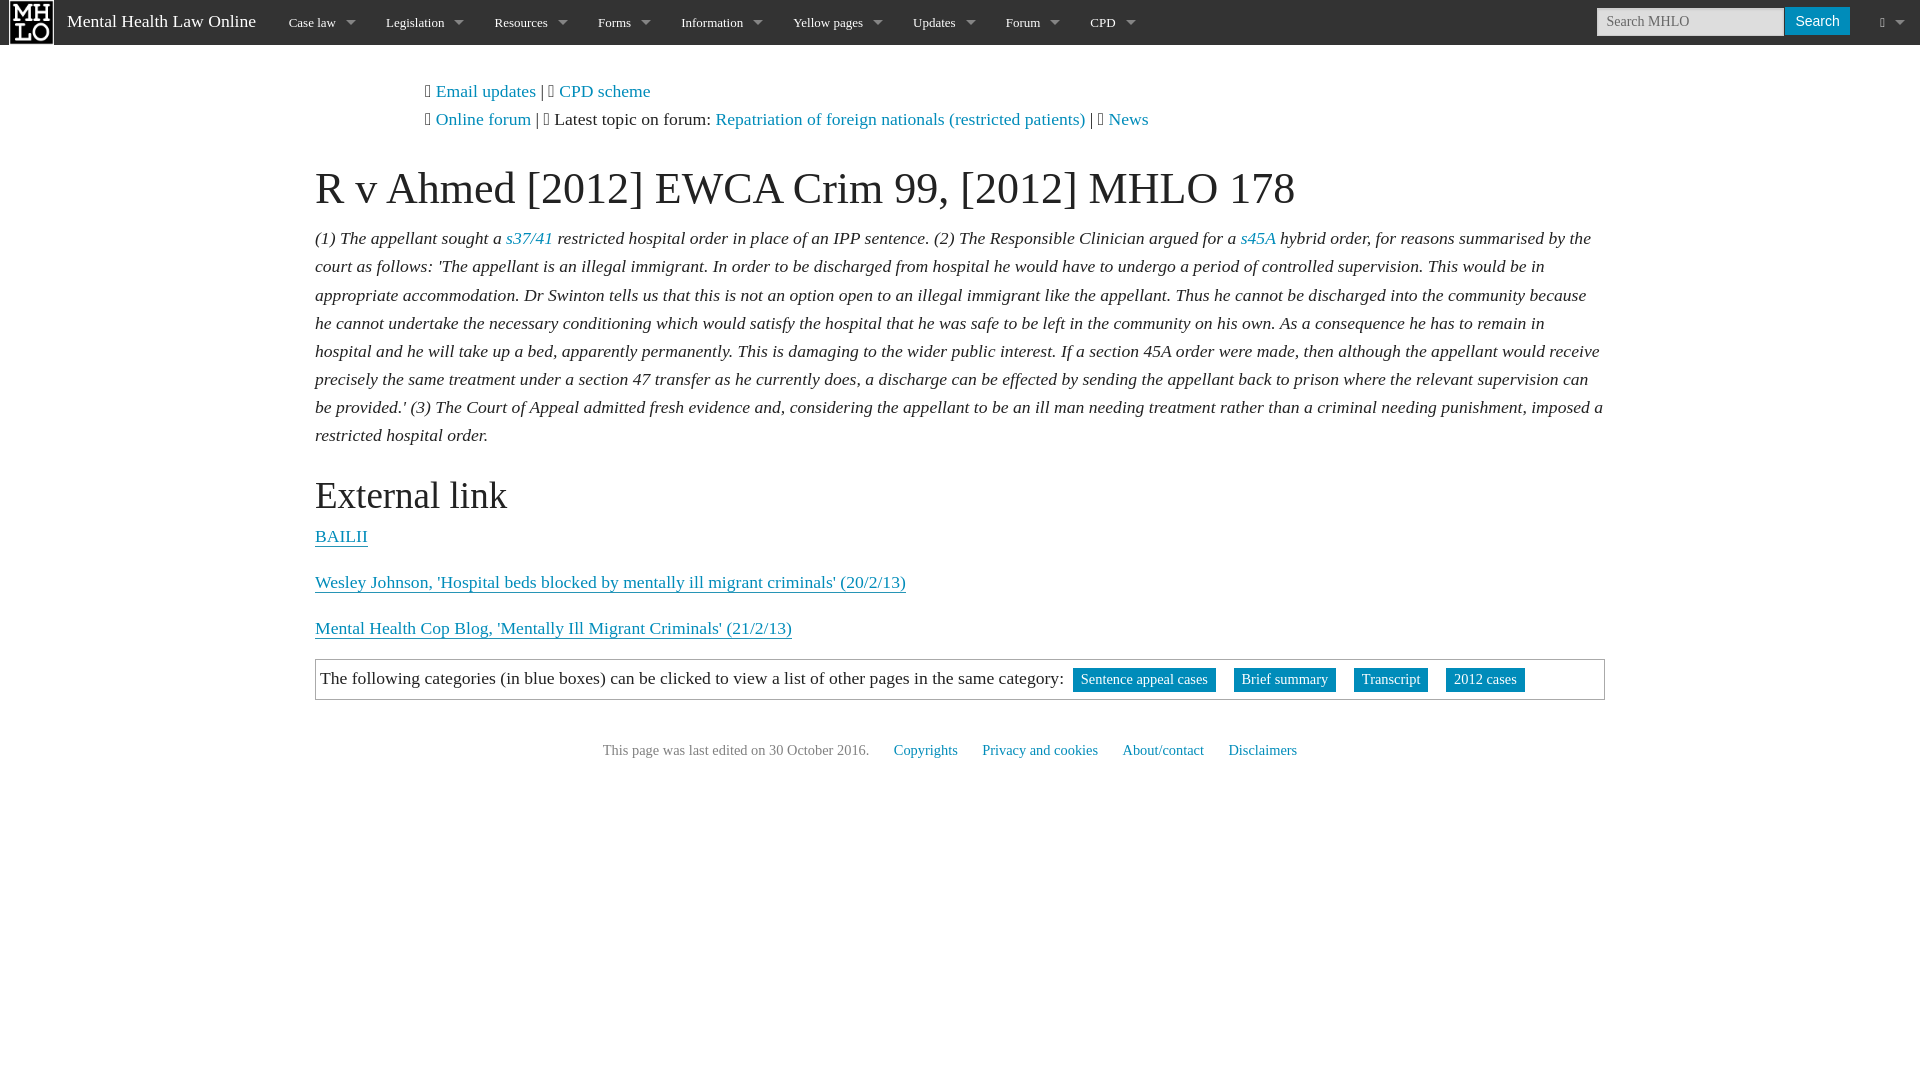 The width and height of the screenshot is (1920, 1080). I want to click on Browse case law, so click(322, 67).